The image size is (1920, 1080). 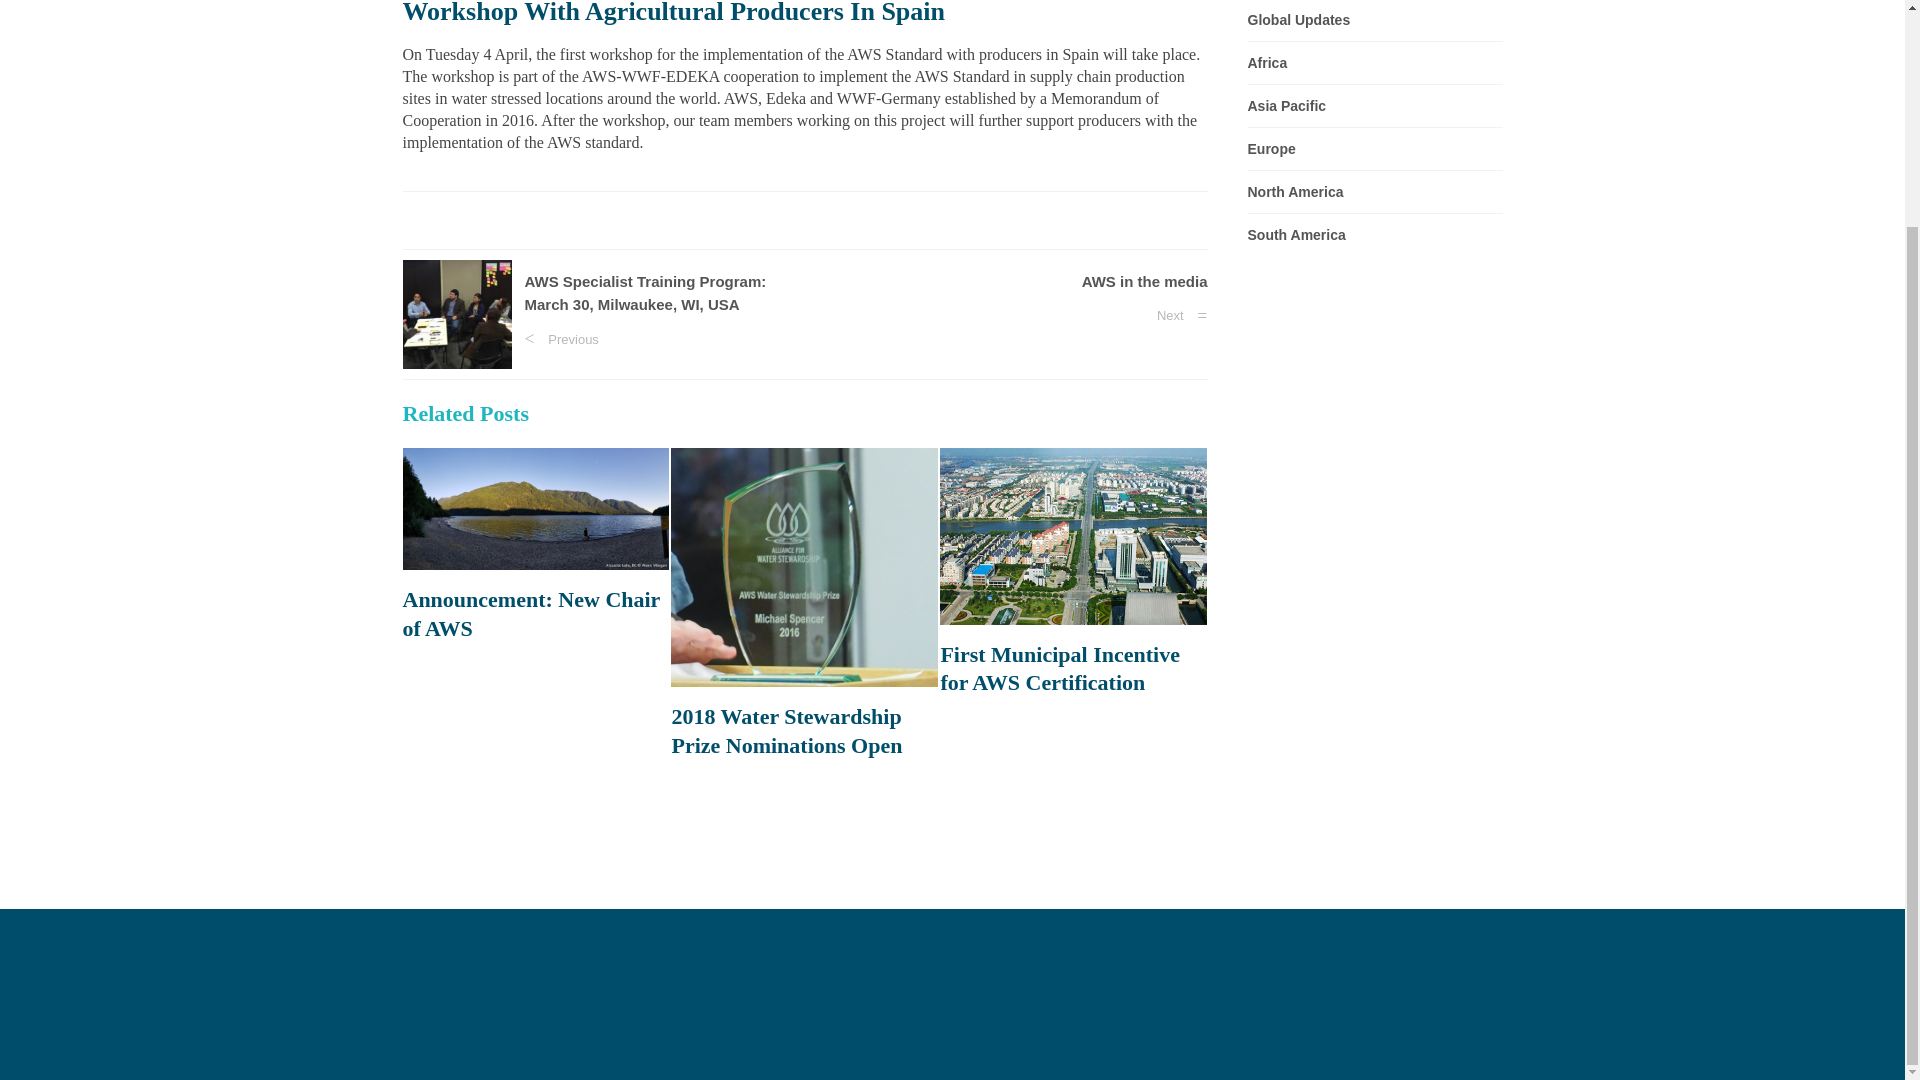 What do you see at coordinates (804, 732) in the screenshot?
I see `2018 Water Stewardship Prize Nominations Open` at bounding box center [804, 732].